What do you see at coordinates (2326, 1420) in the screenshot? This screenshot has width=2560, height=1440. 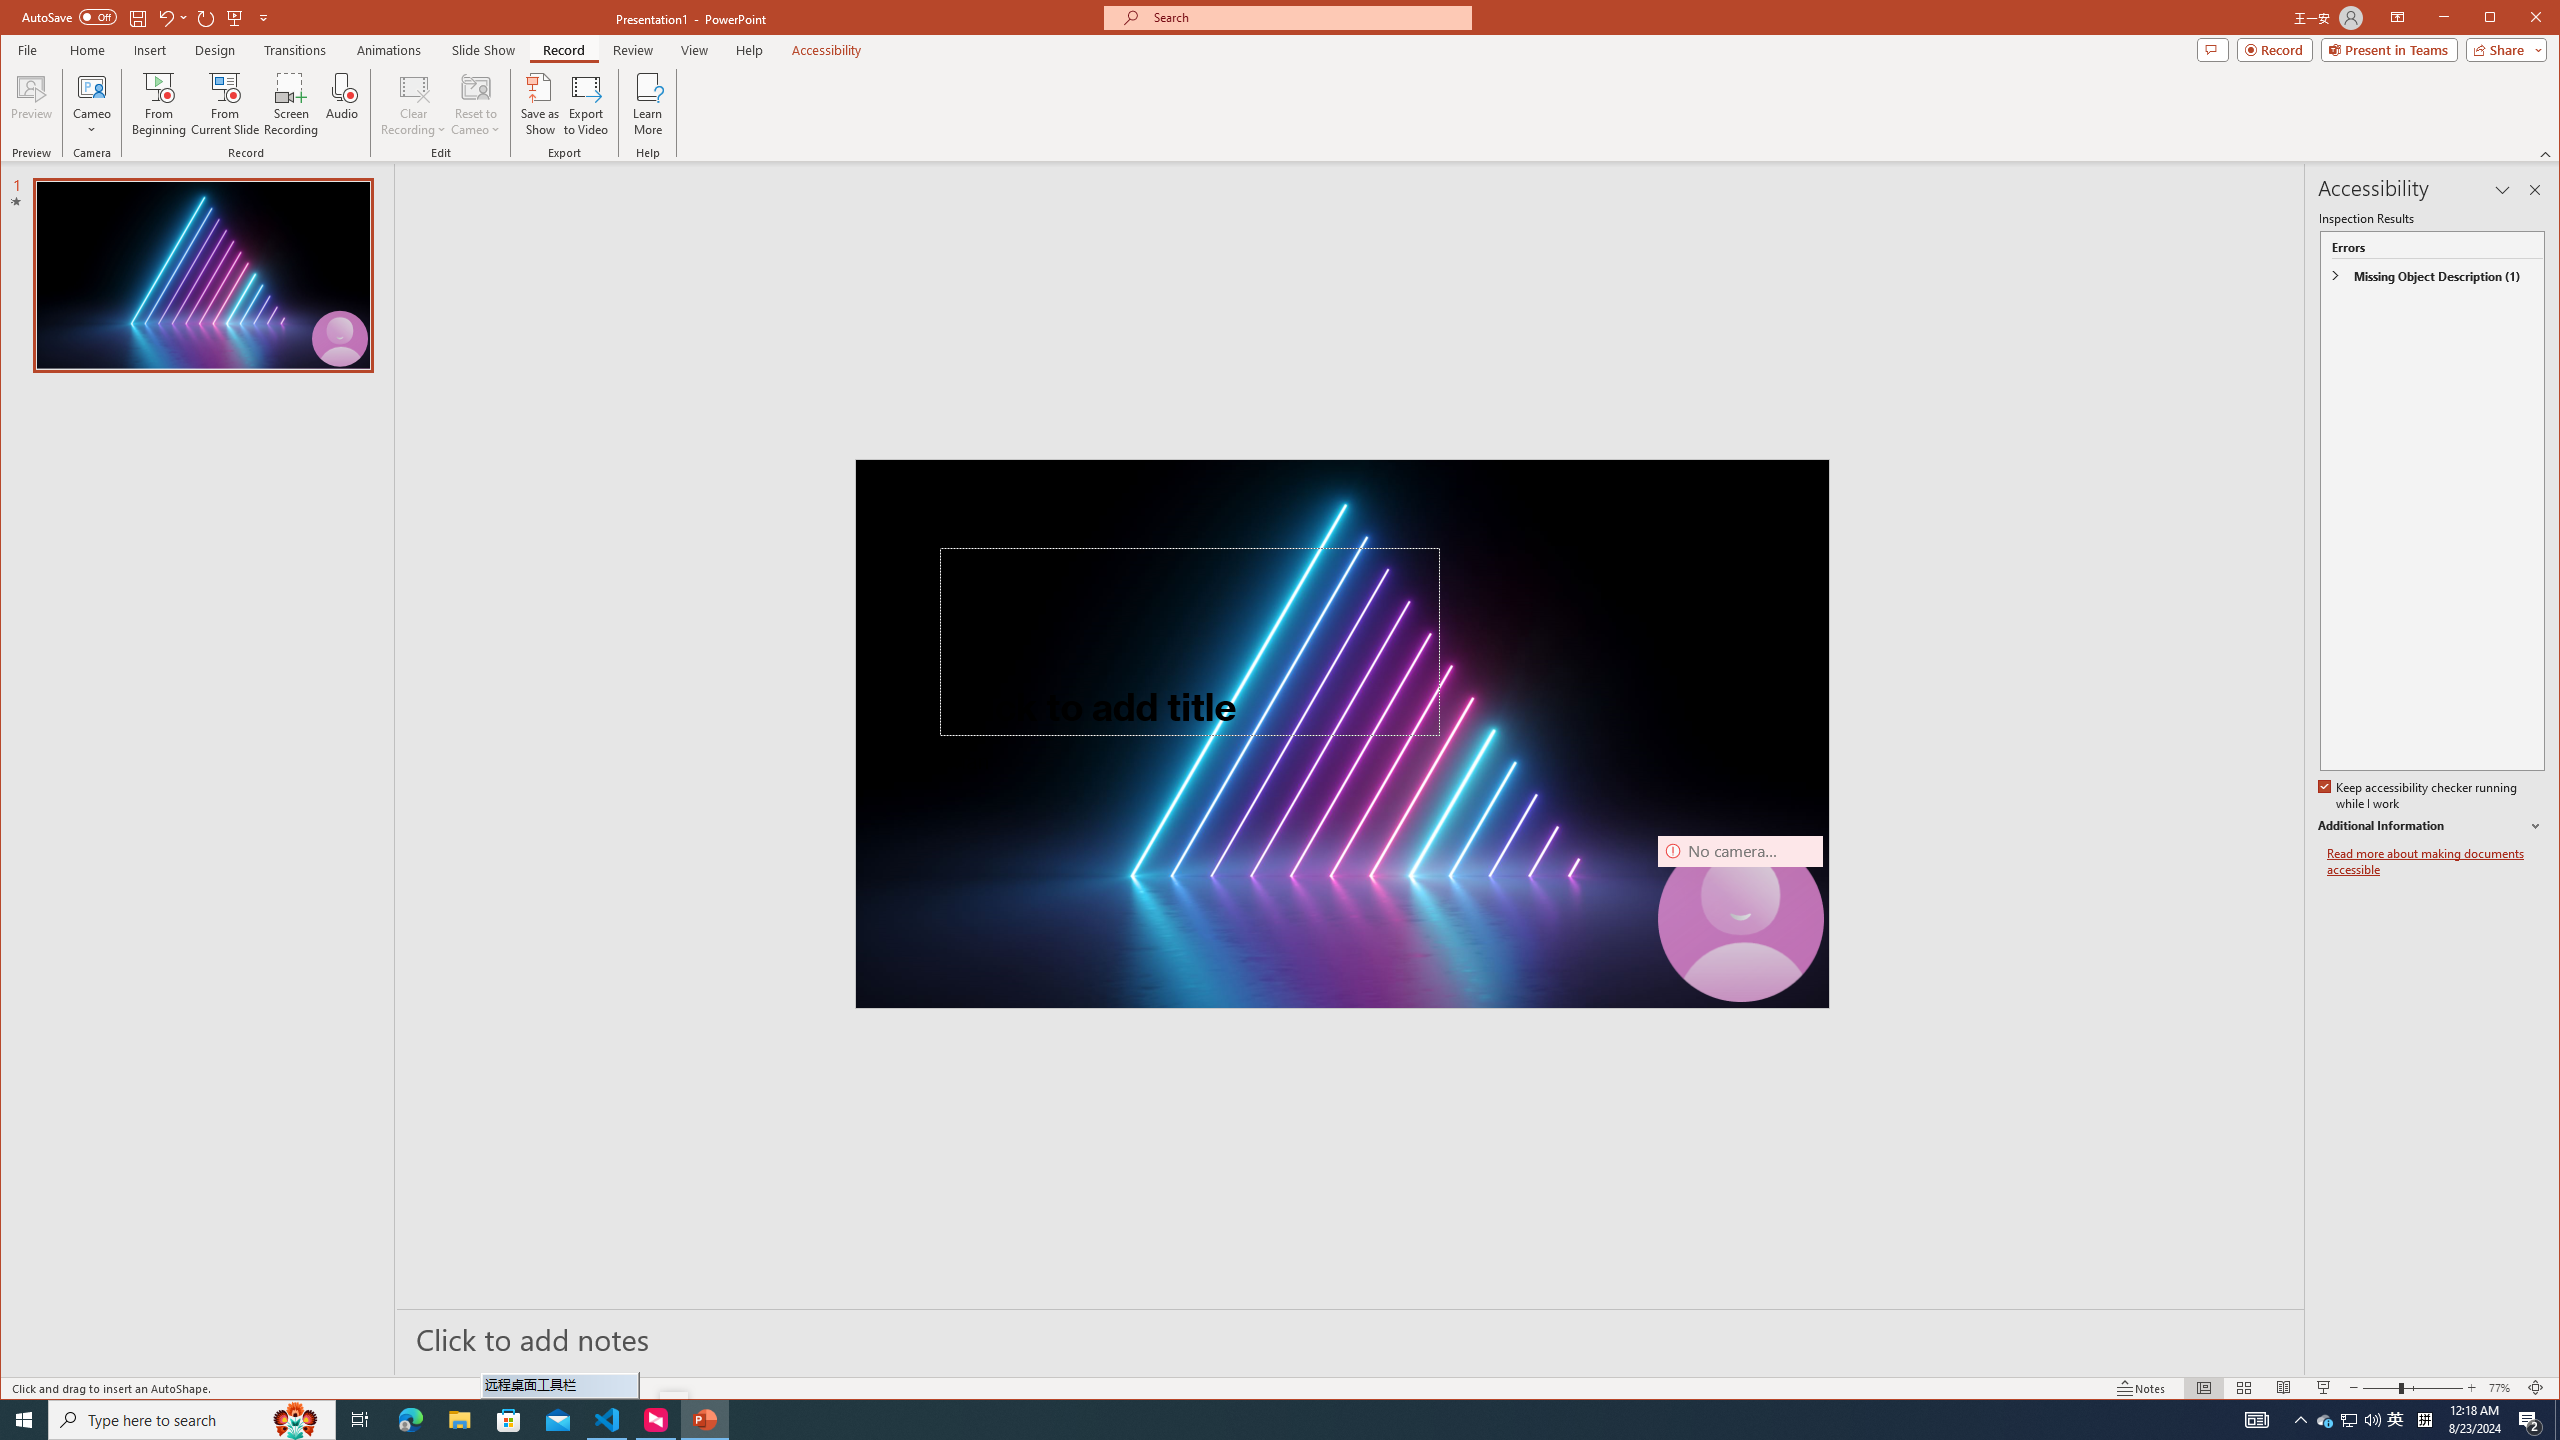 I see `Cameo` at bounding box center [2326, 1420].